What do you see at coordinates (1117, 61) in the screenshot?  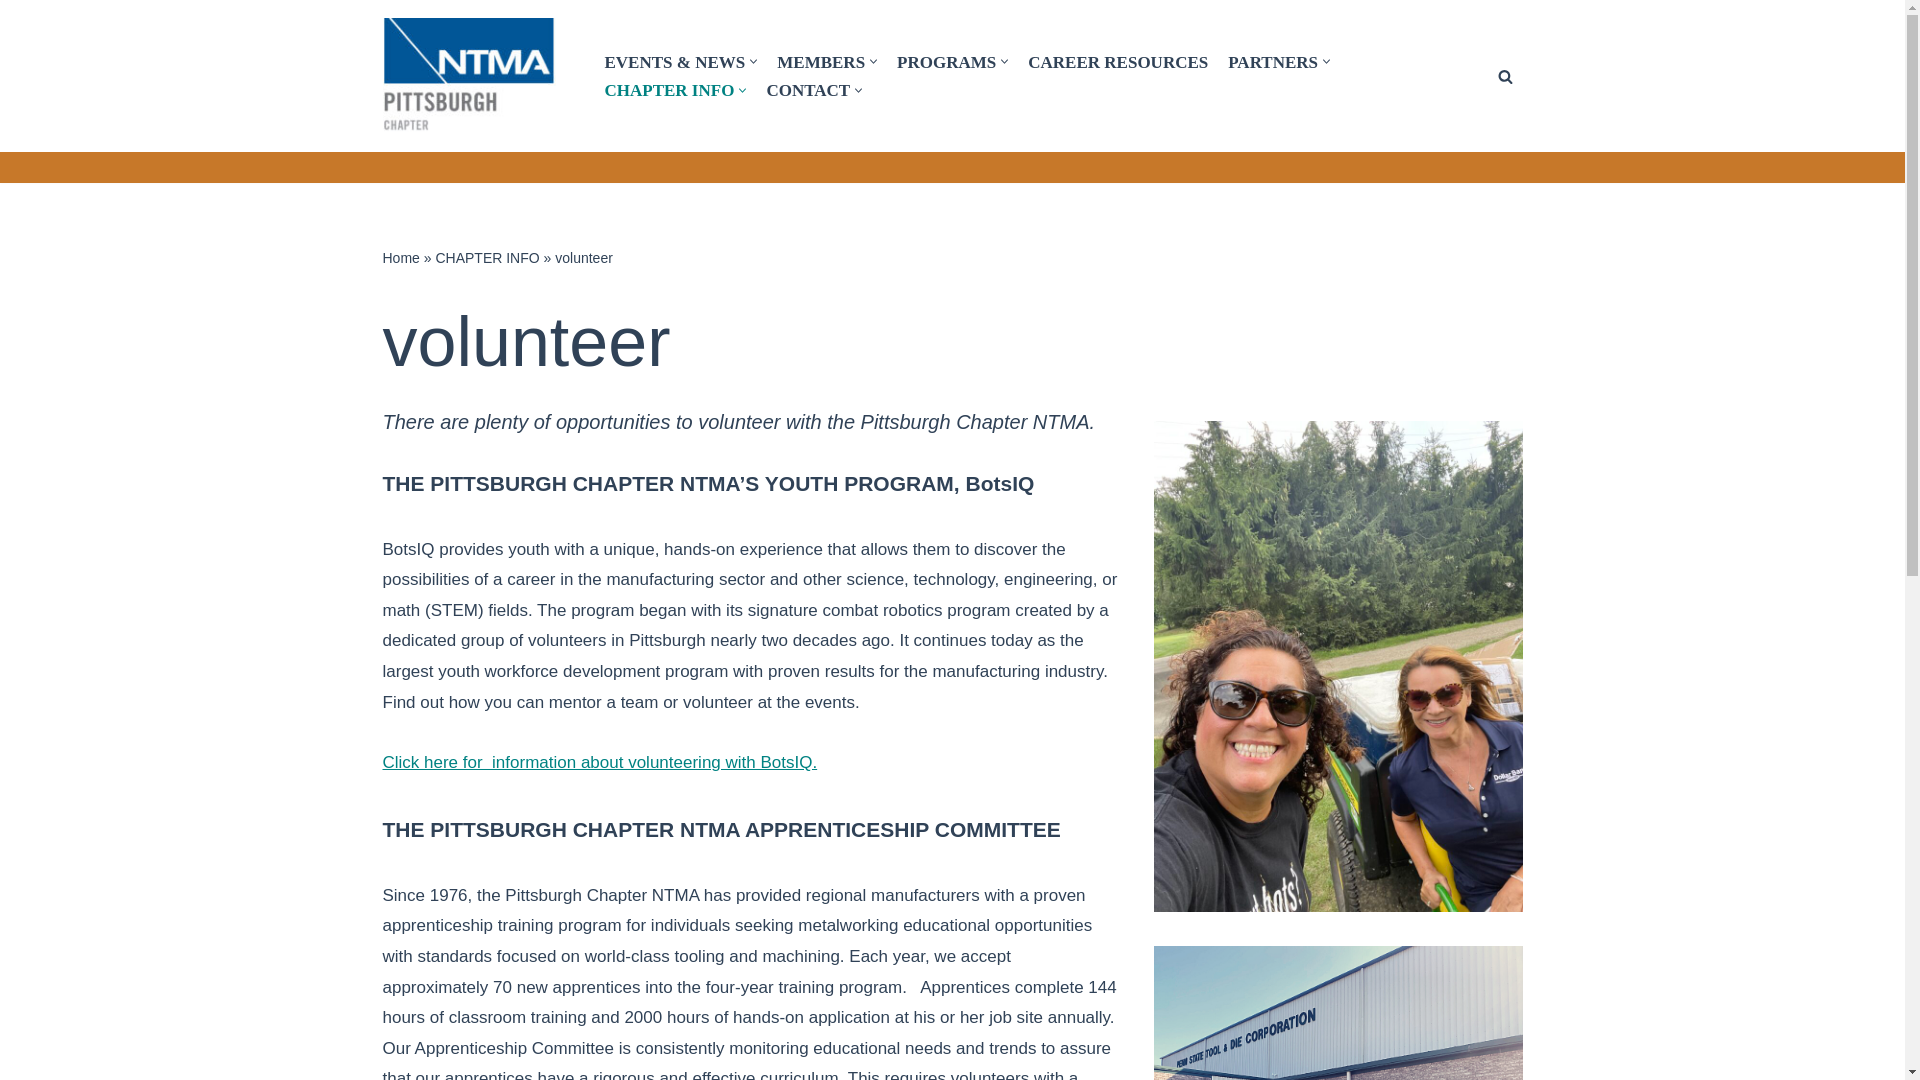 I see `CAREER RESOURCES` at bounding box center [1117, 61].